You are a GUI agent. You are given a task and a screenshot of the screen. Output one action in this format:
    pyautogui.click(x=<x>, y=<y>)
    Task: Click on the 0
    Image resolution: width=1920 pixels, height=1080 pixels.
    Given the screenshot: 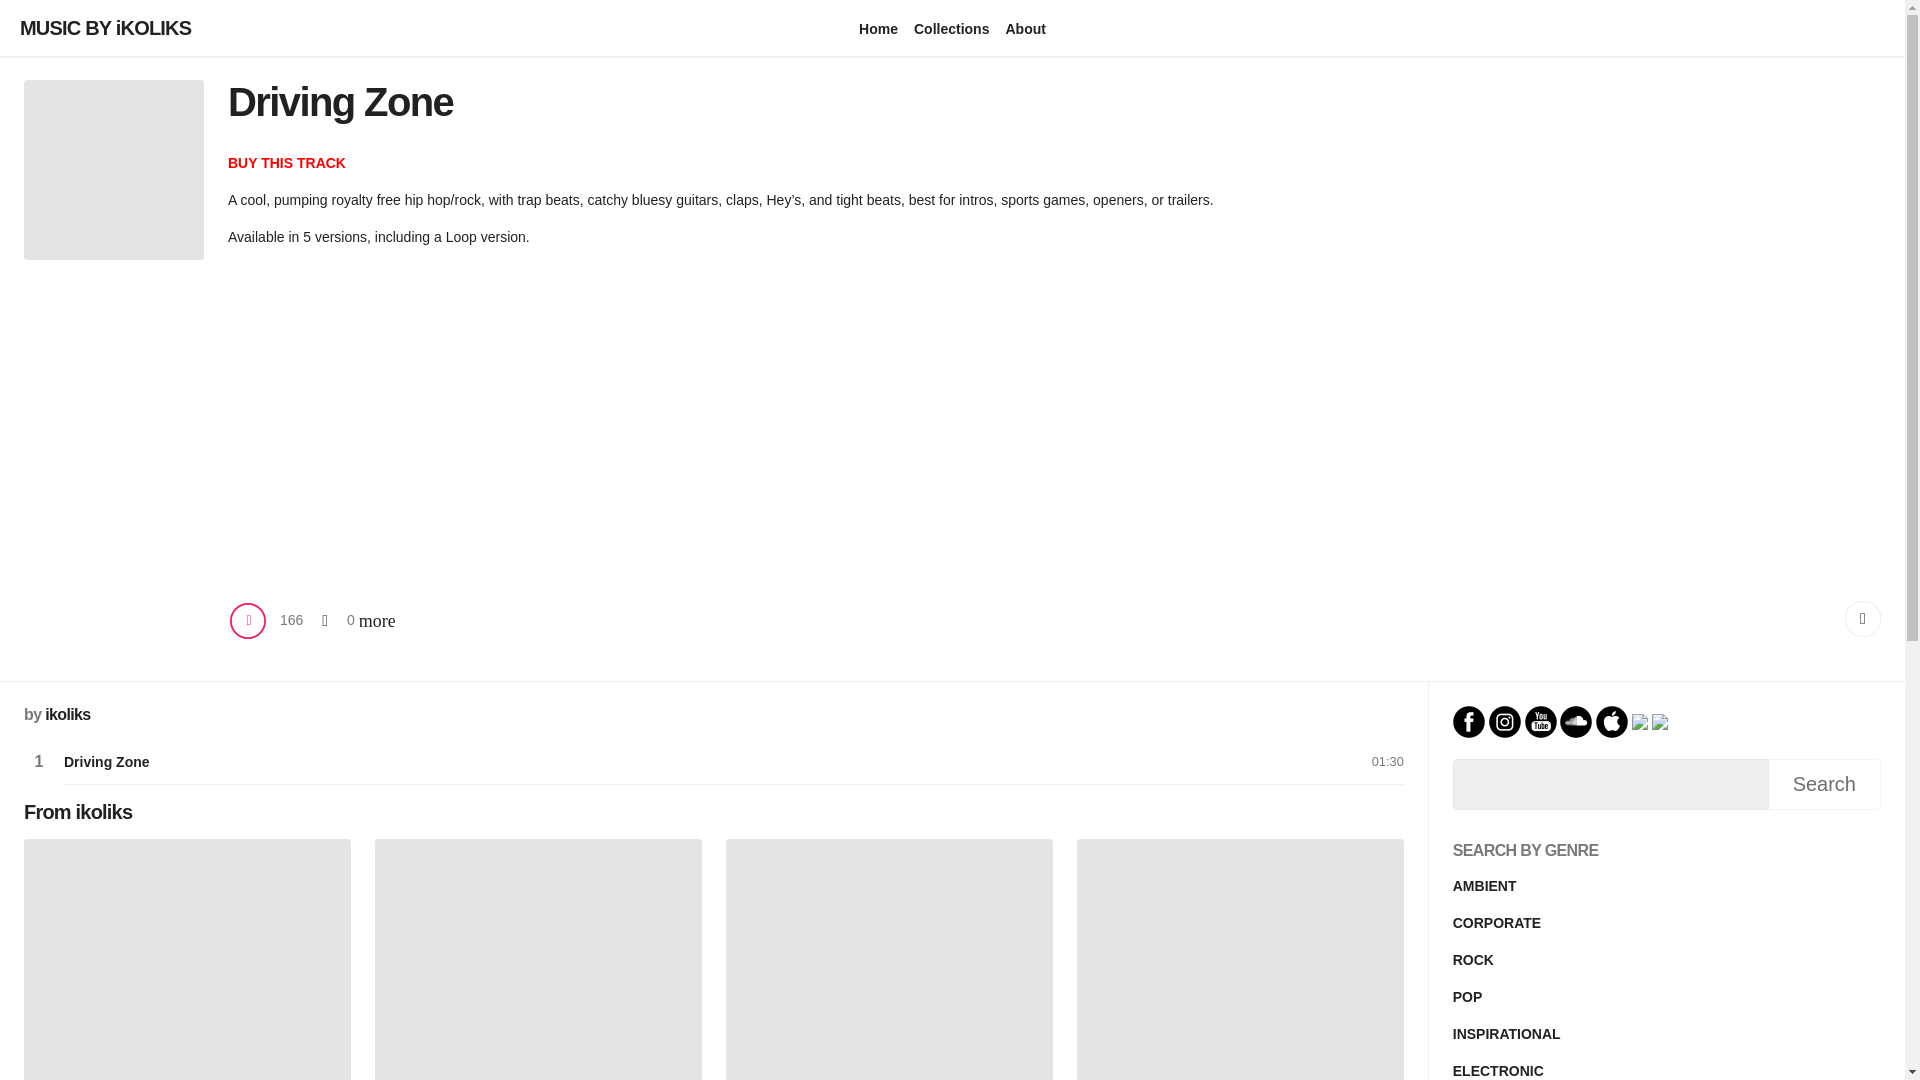 What is the action you would take?
    pyautogui.click(x=331, y=620)
    